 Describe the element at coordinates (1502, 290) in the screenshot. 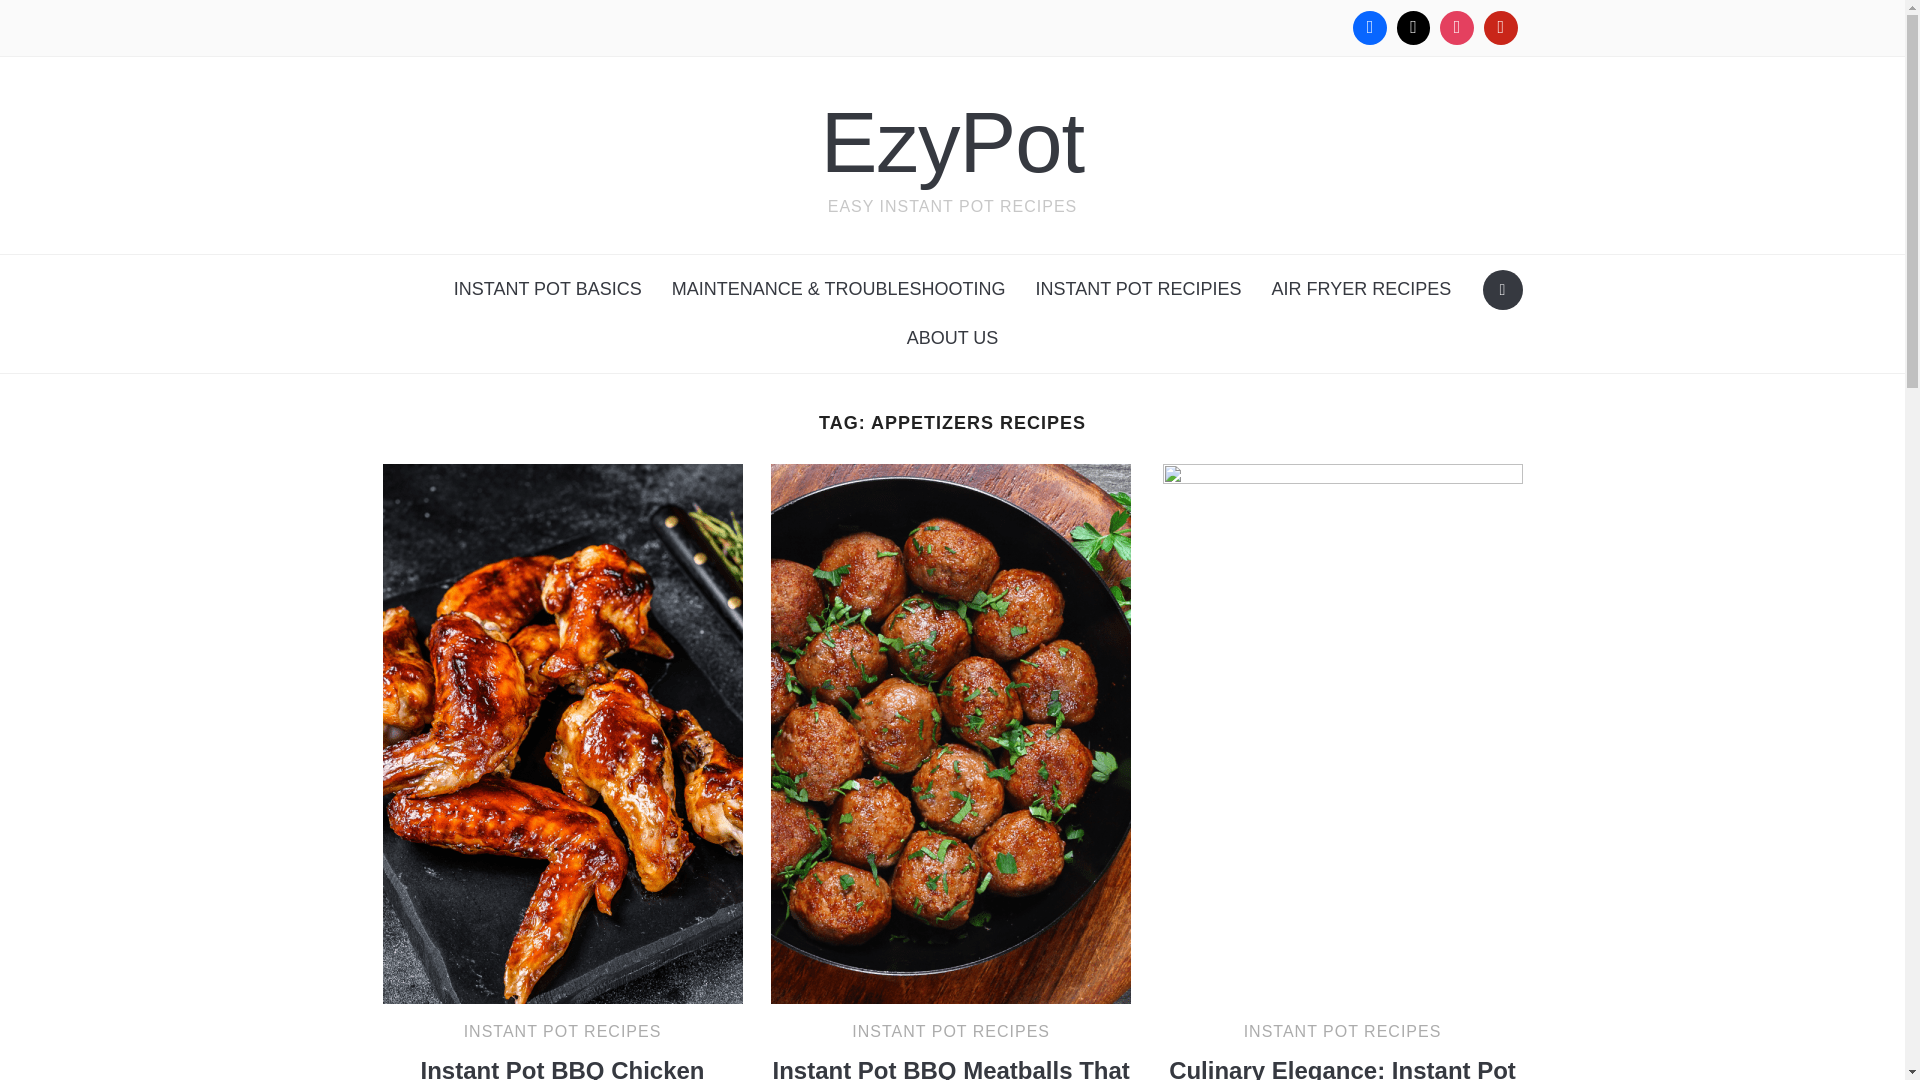

I see `Search` at that location.